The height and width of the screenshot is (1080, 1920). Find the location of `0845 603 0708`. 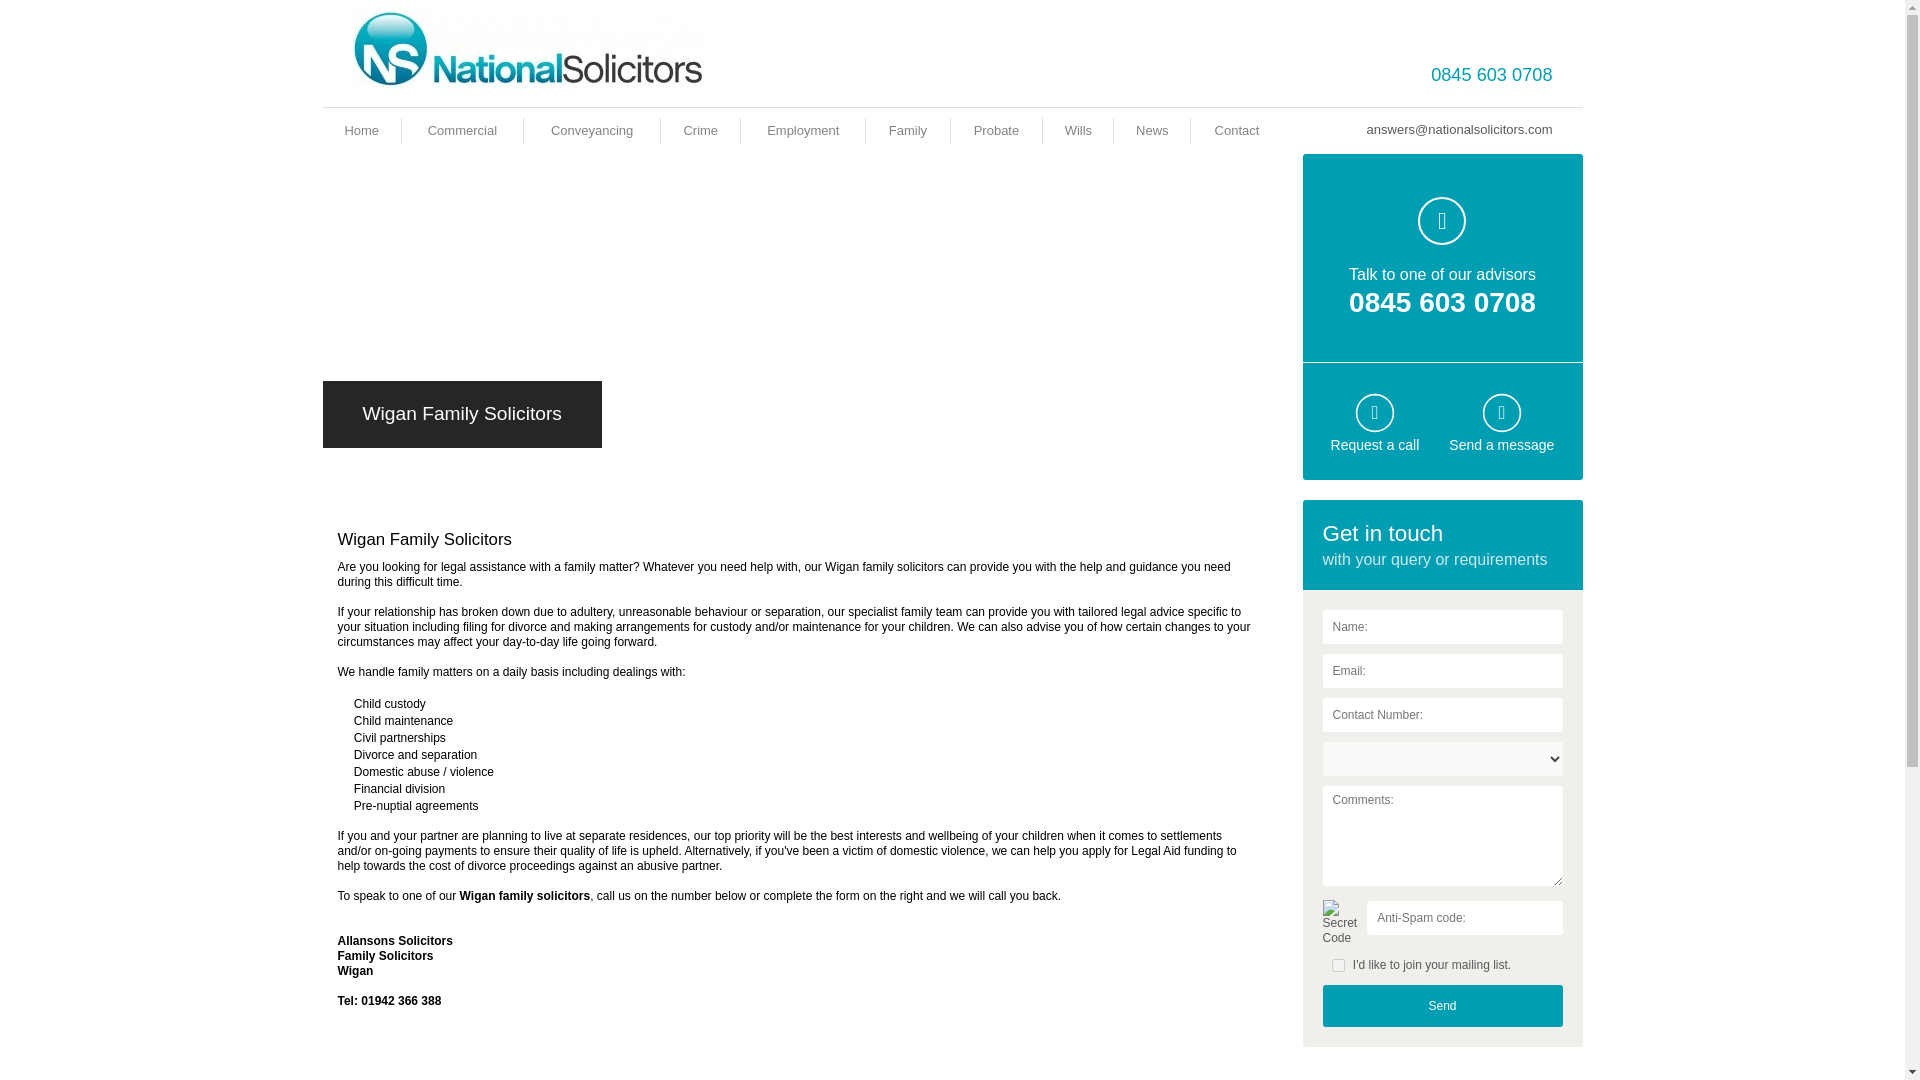

0845 603 0708 is located at coordinates (1490, 74).